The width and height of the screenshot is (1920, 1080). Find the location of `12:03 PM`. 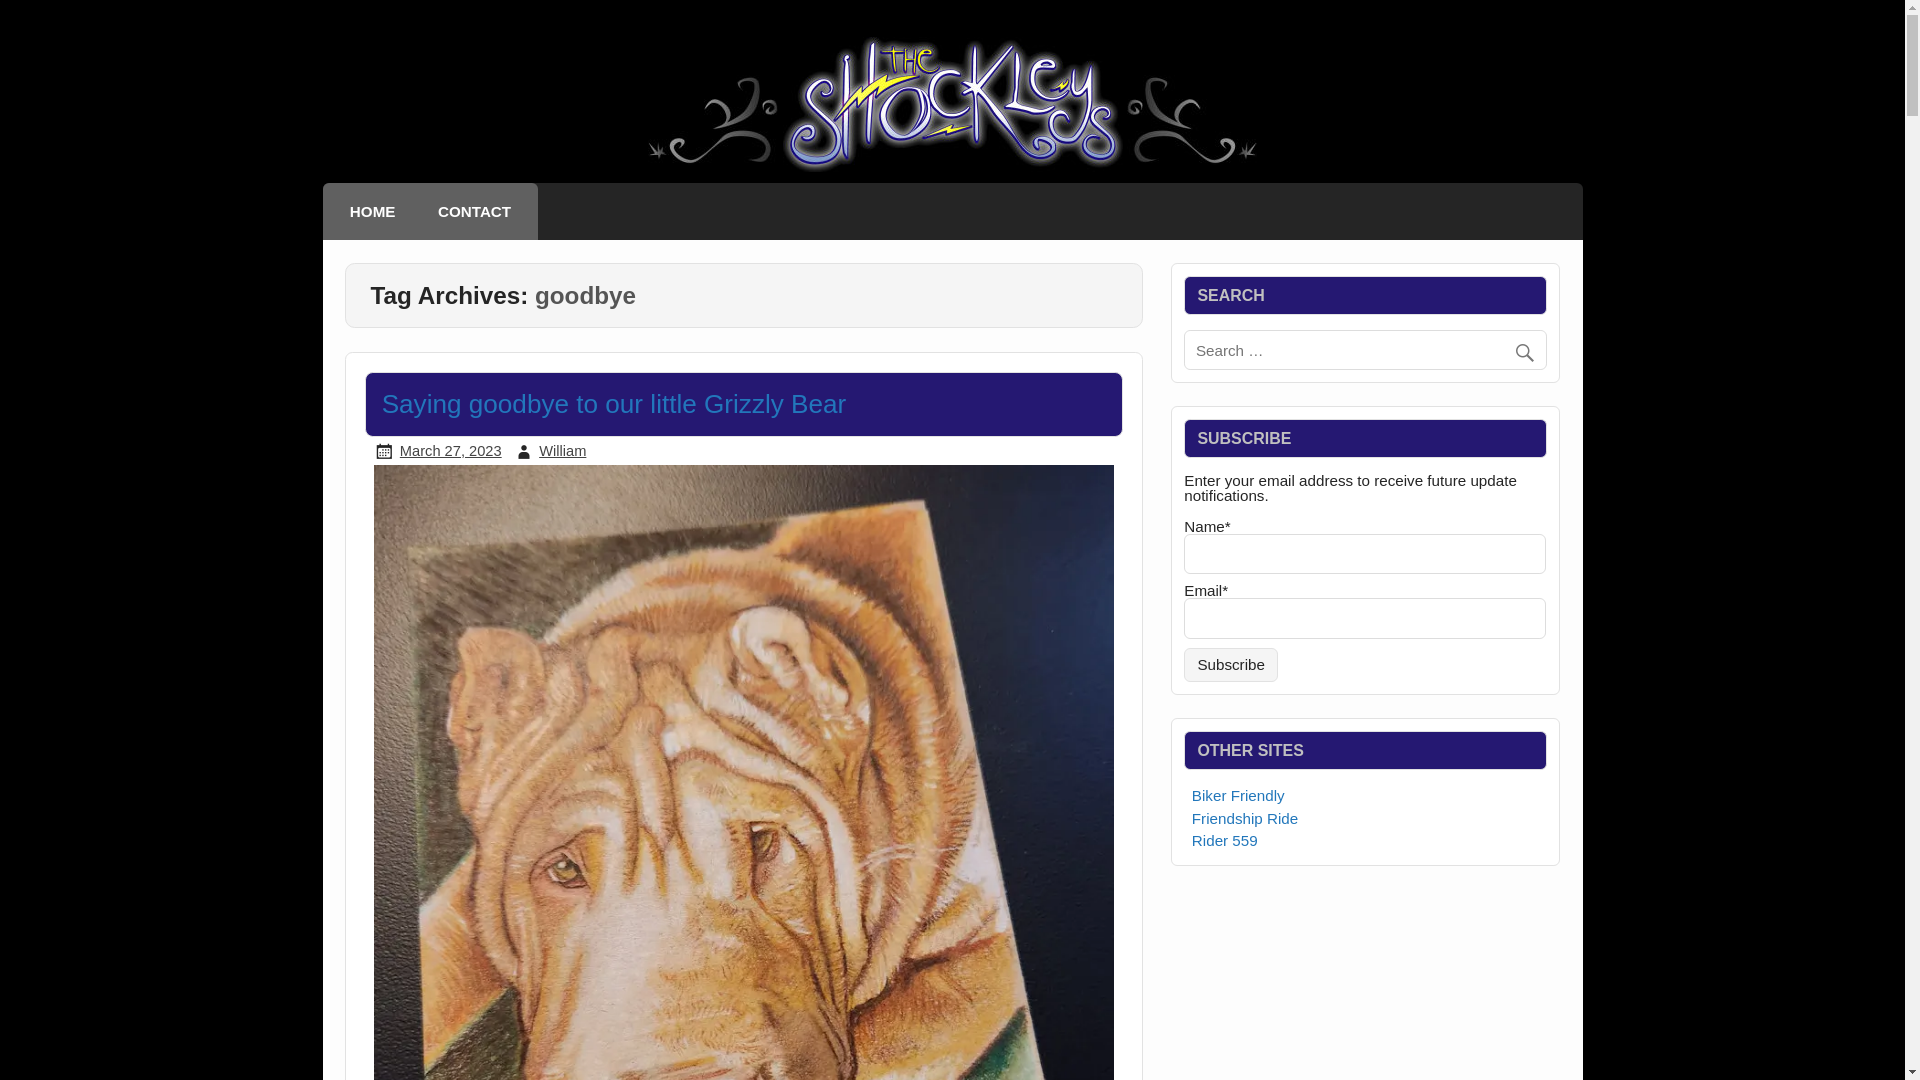

12:03 PM is located at coordinates (450, 450).